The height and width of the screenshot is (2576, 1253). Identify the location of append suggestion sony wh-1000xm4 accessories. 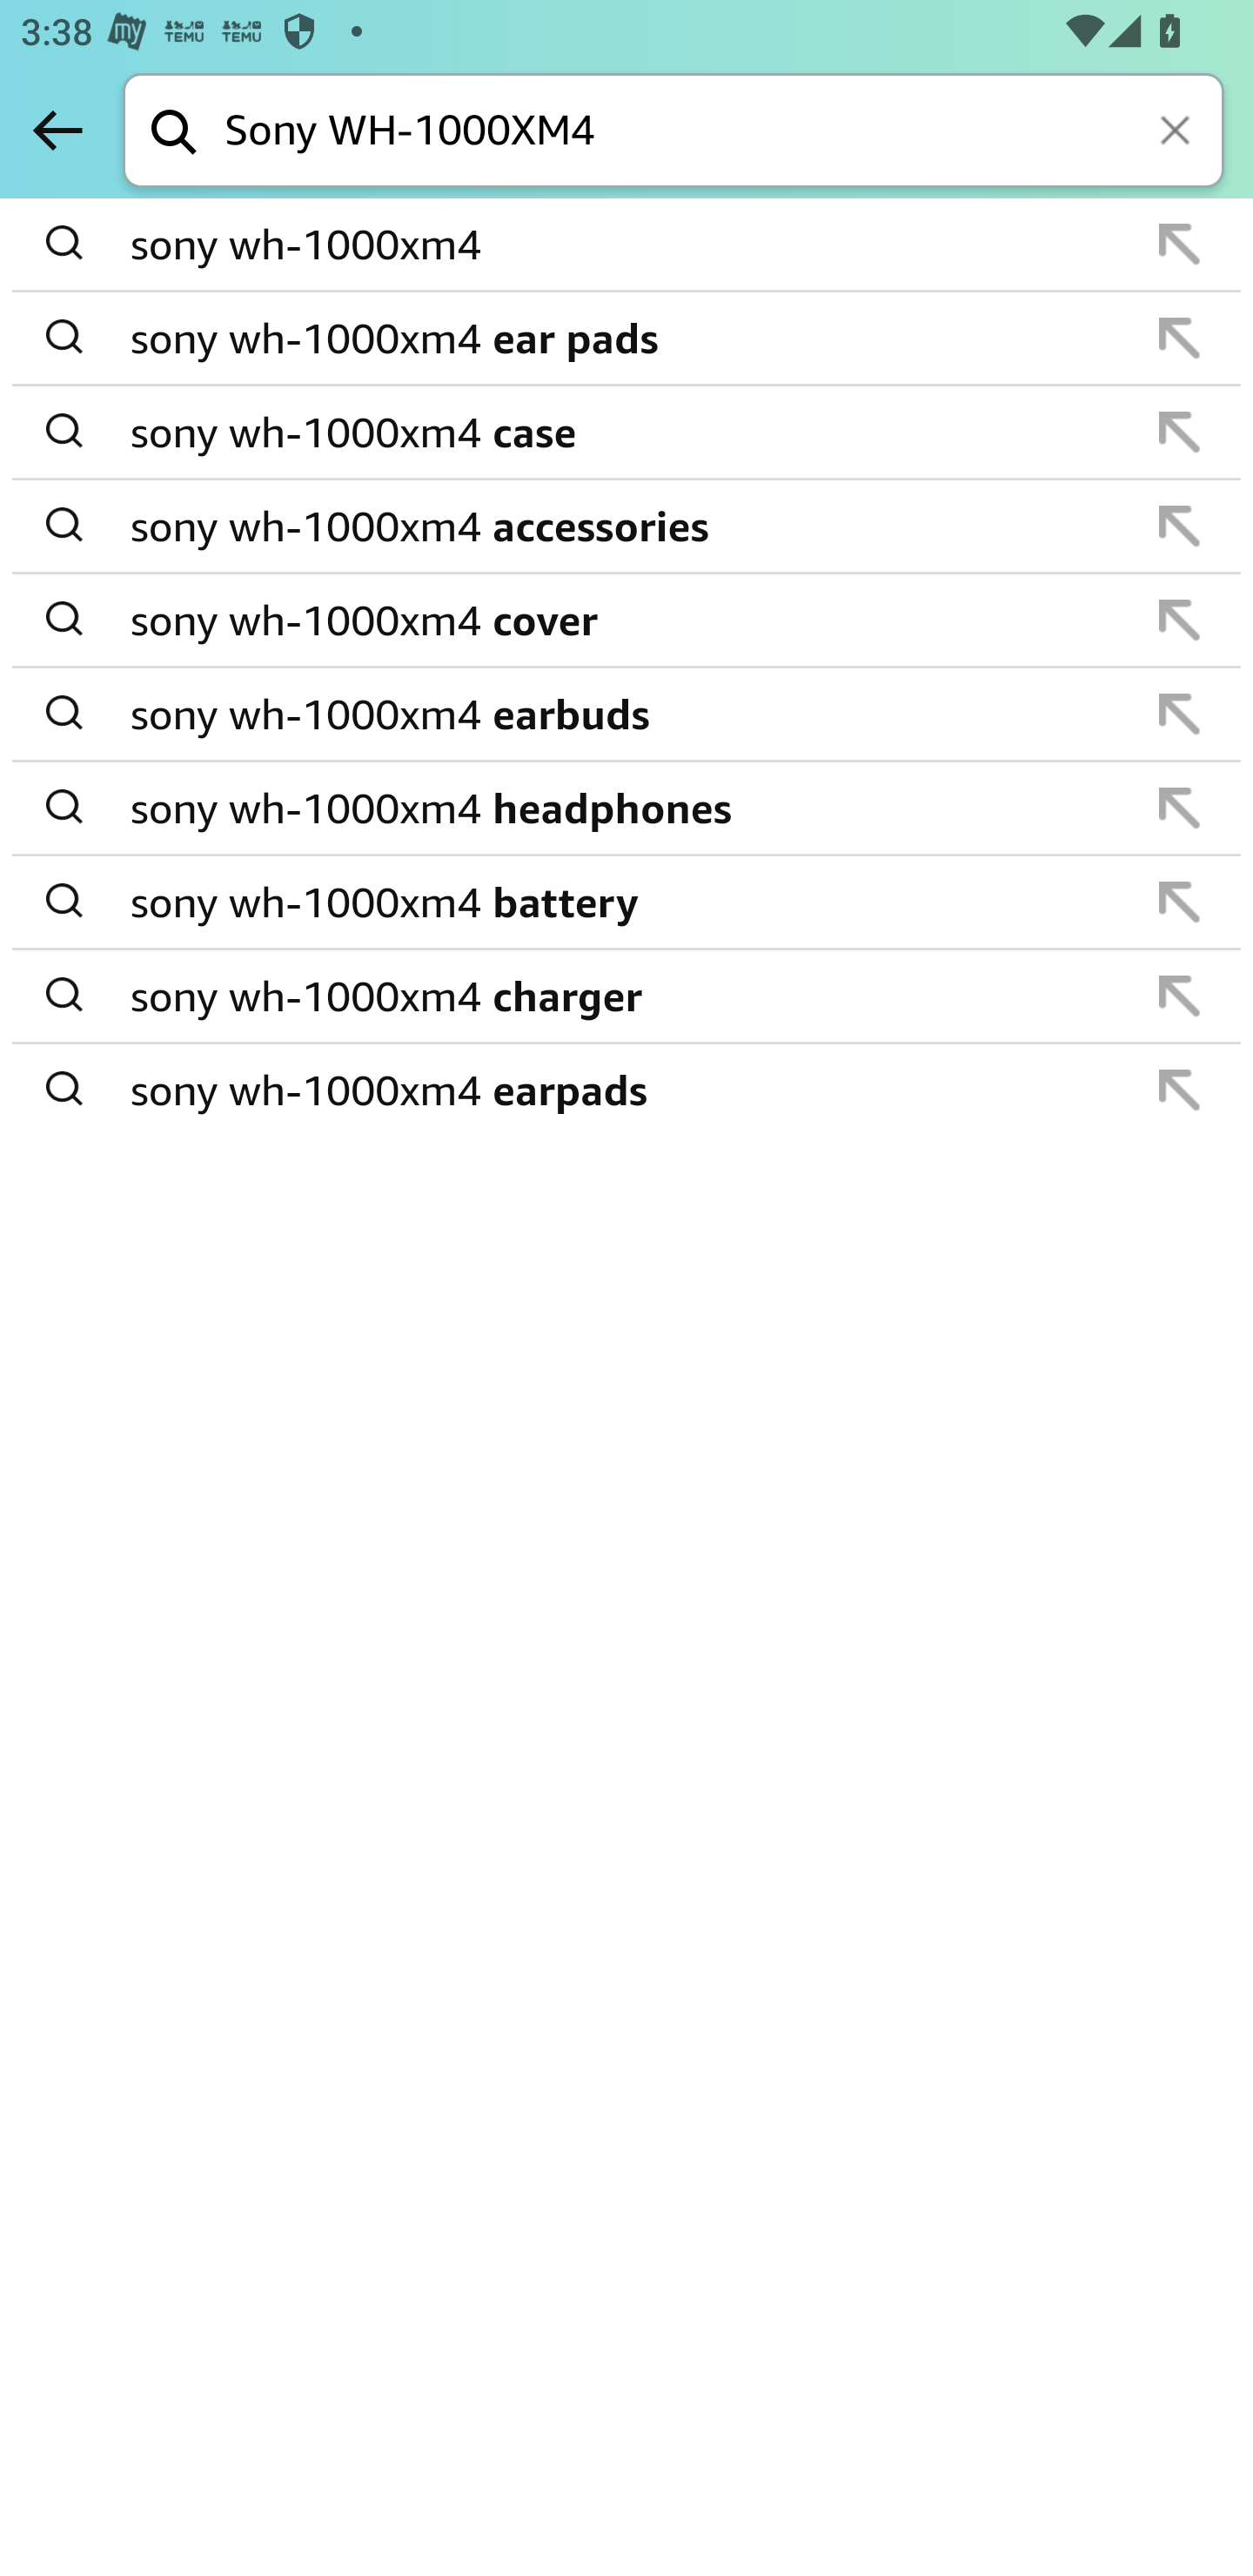
(626, 527).